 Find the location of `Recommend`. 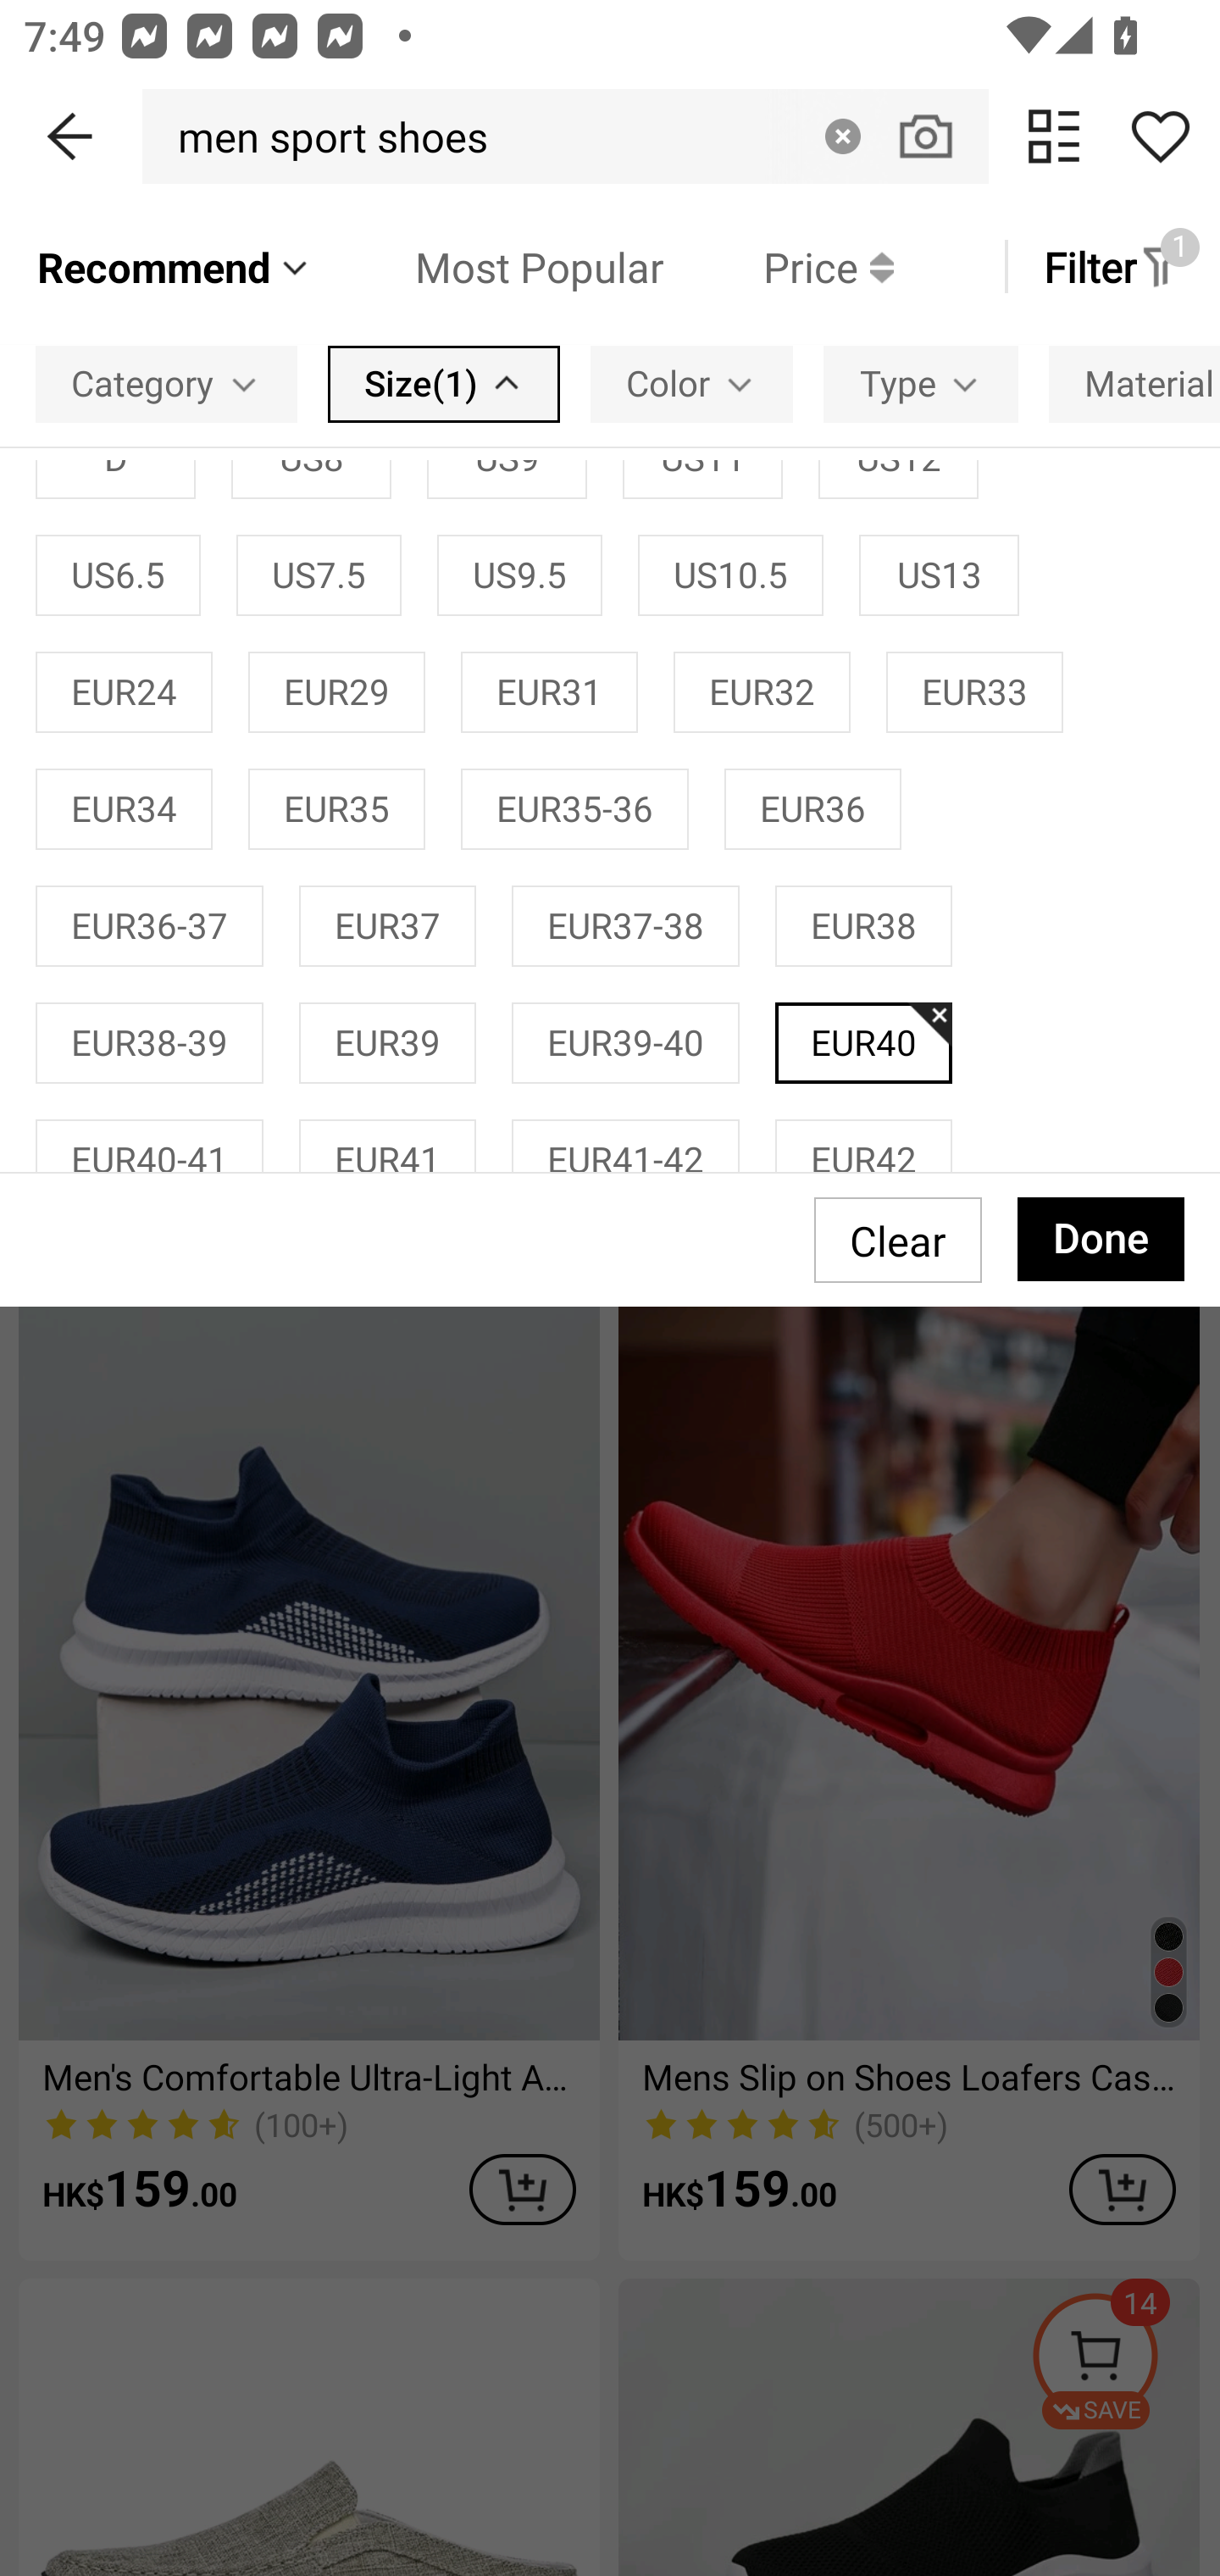

Recommend is located at coordinates (175, 266).